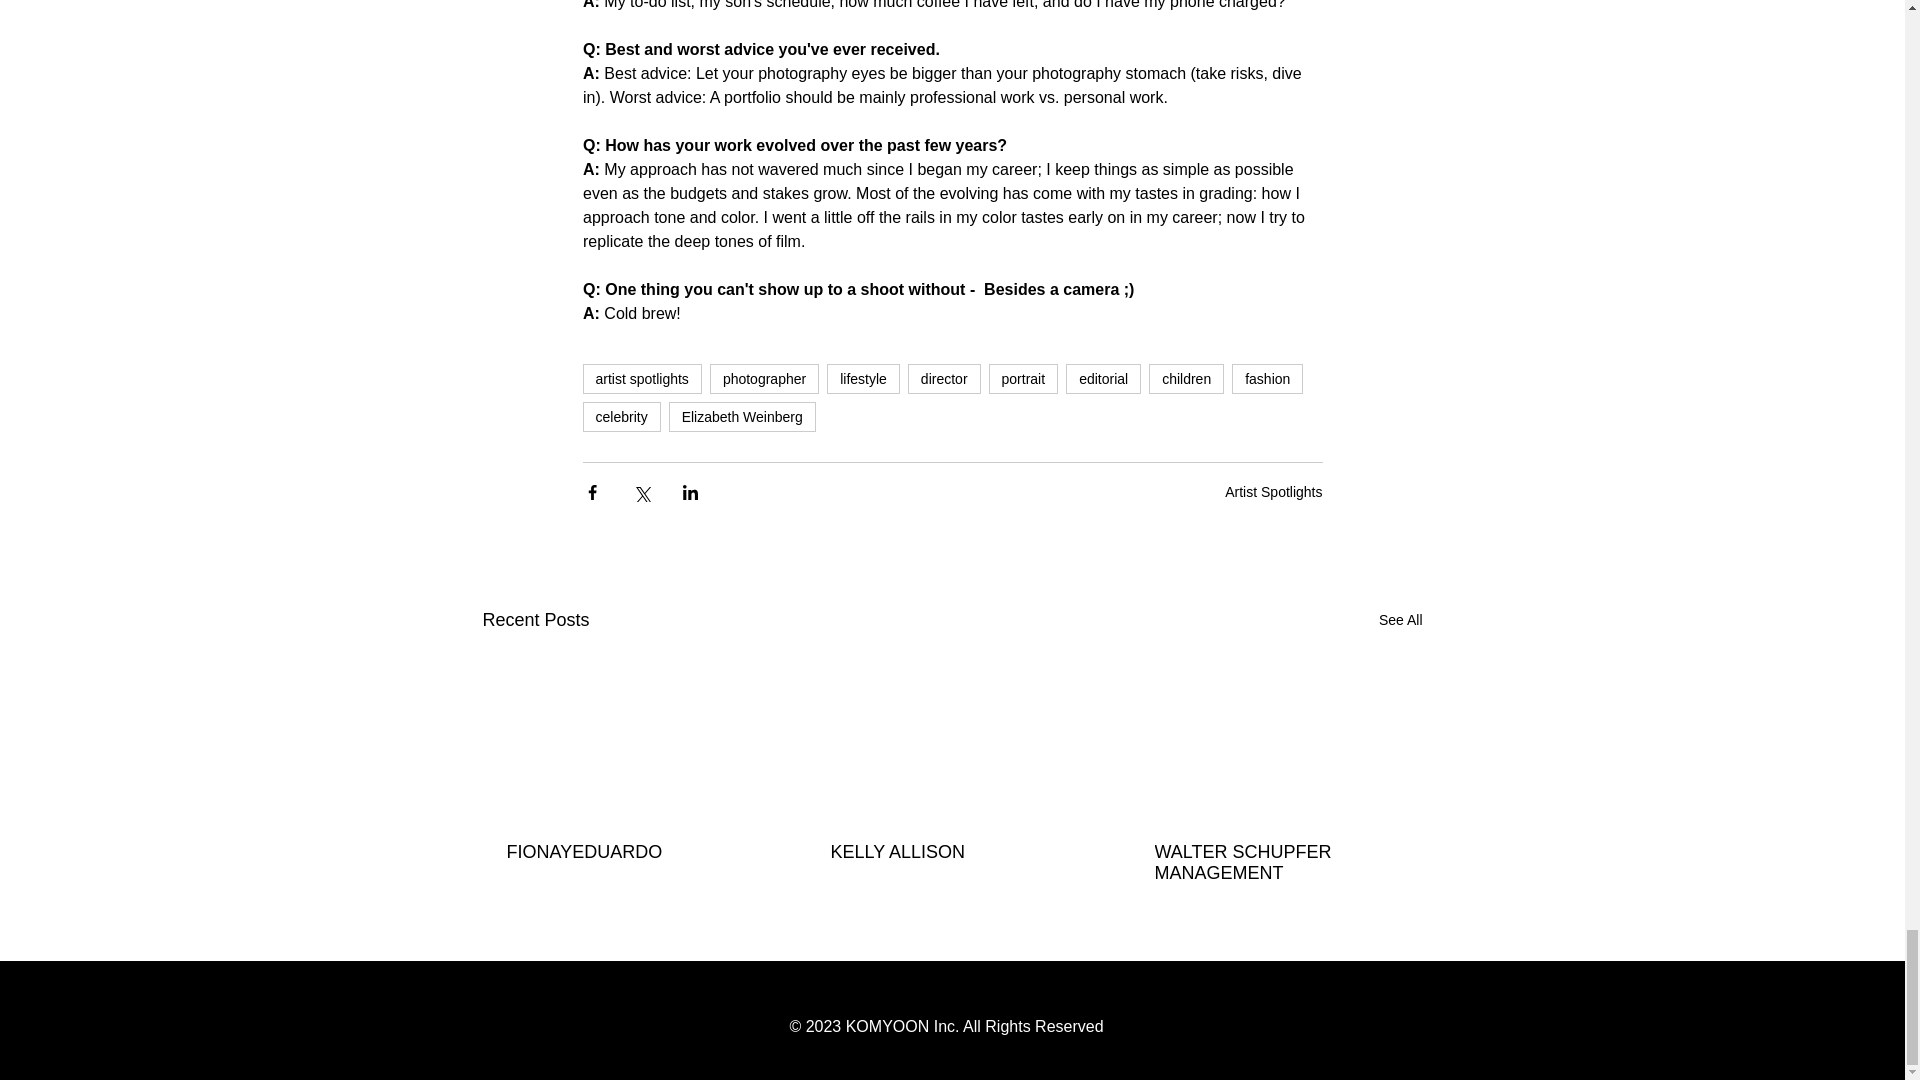 The height and width of the screenshot is (1080, 1920). I want to click on Artist Spotlights, so click(1273, 492).